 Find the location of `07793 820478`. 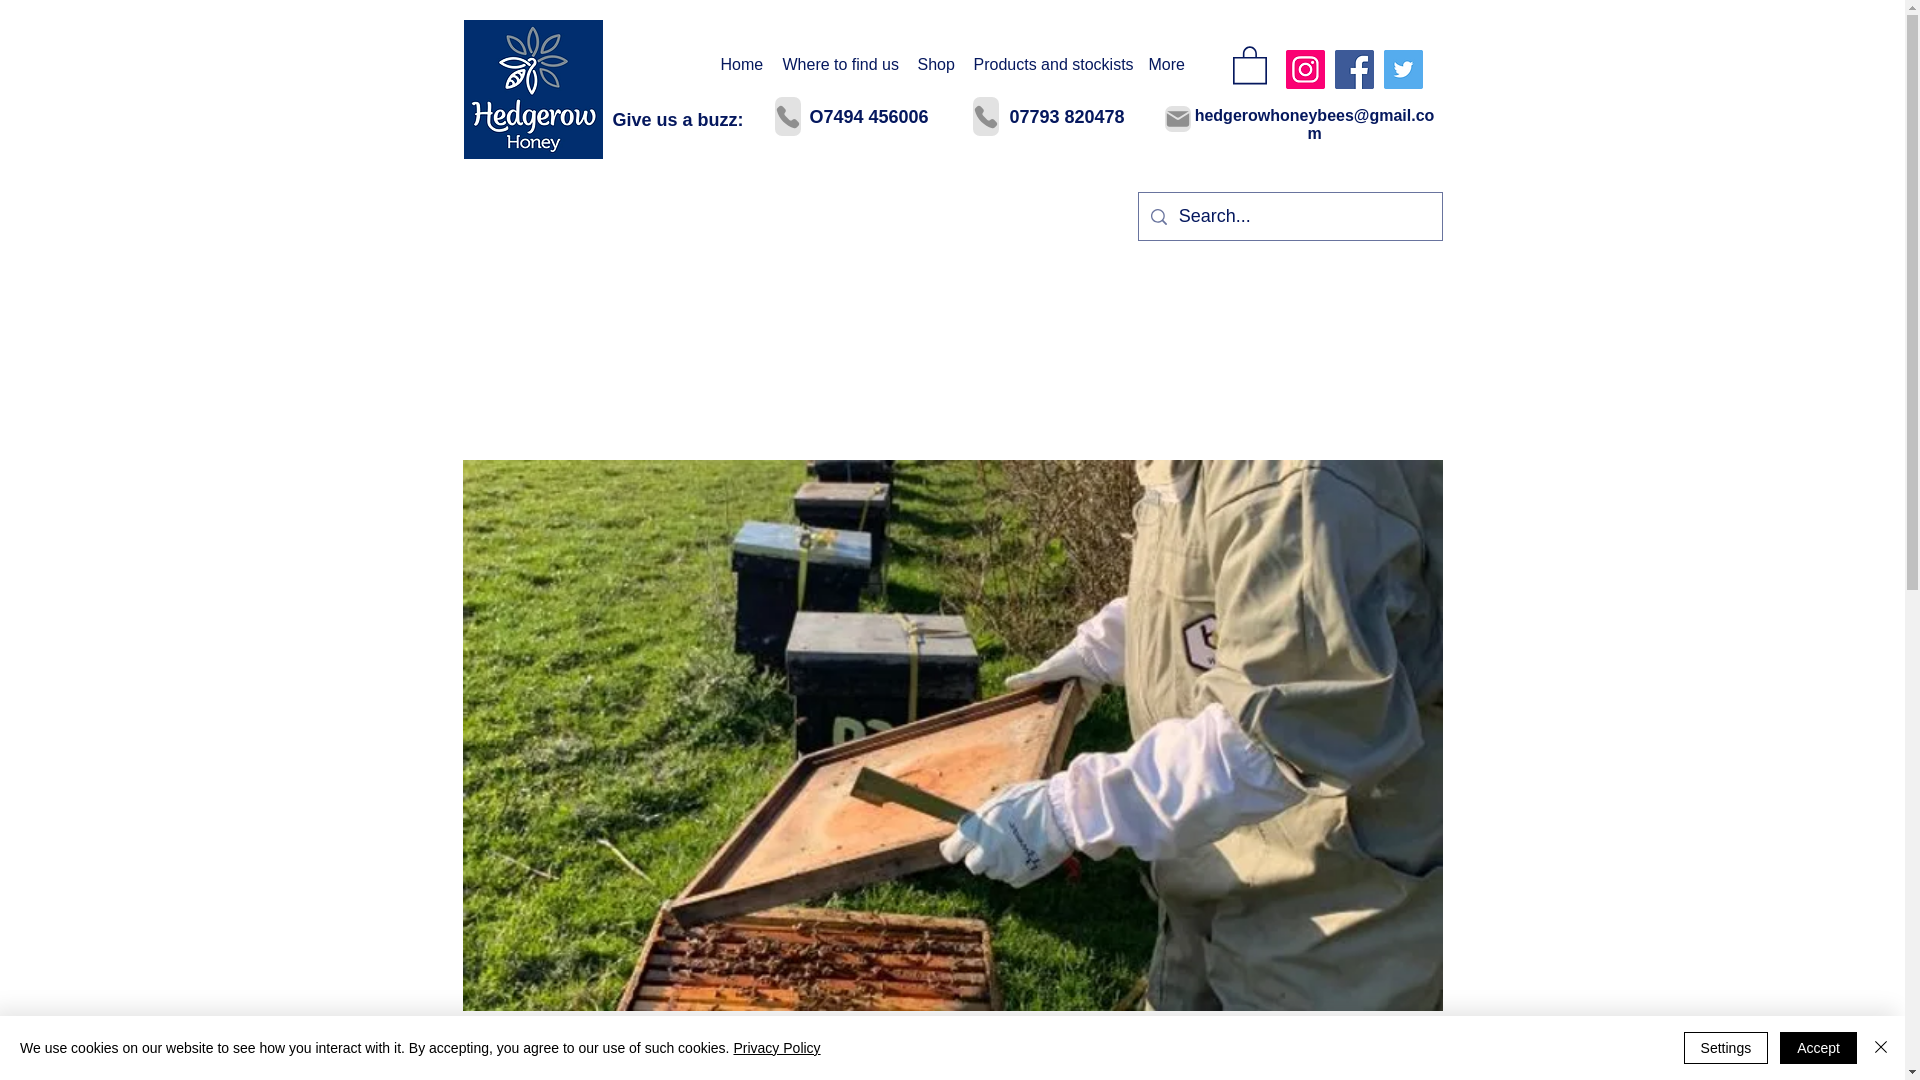

07793 820478 is located at coordinates (1067, 116).